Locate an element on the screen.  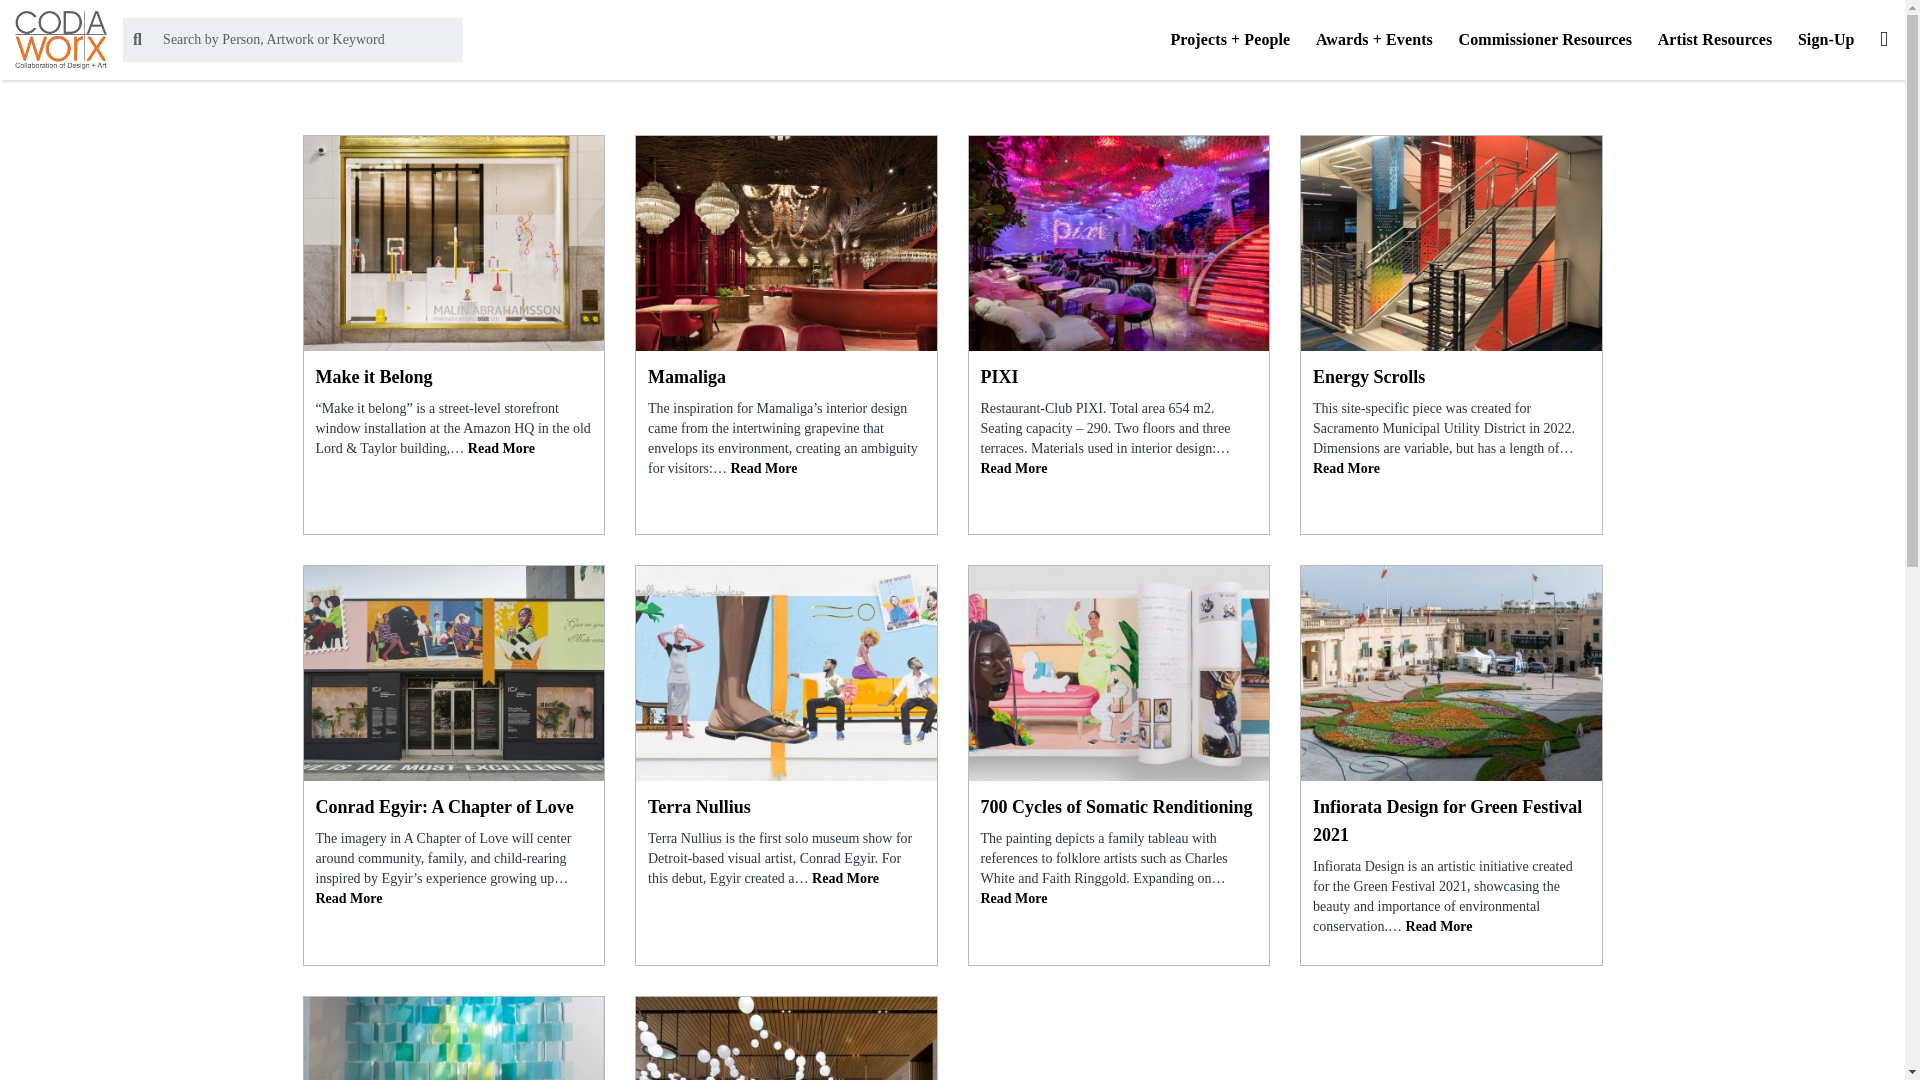
Read More is located at coordinates (502, 448).